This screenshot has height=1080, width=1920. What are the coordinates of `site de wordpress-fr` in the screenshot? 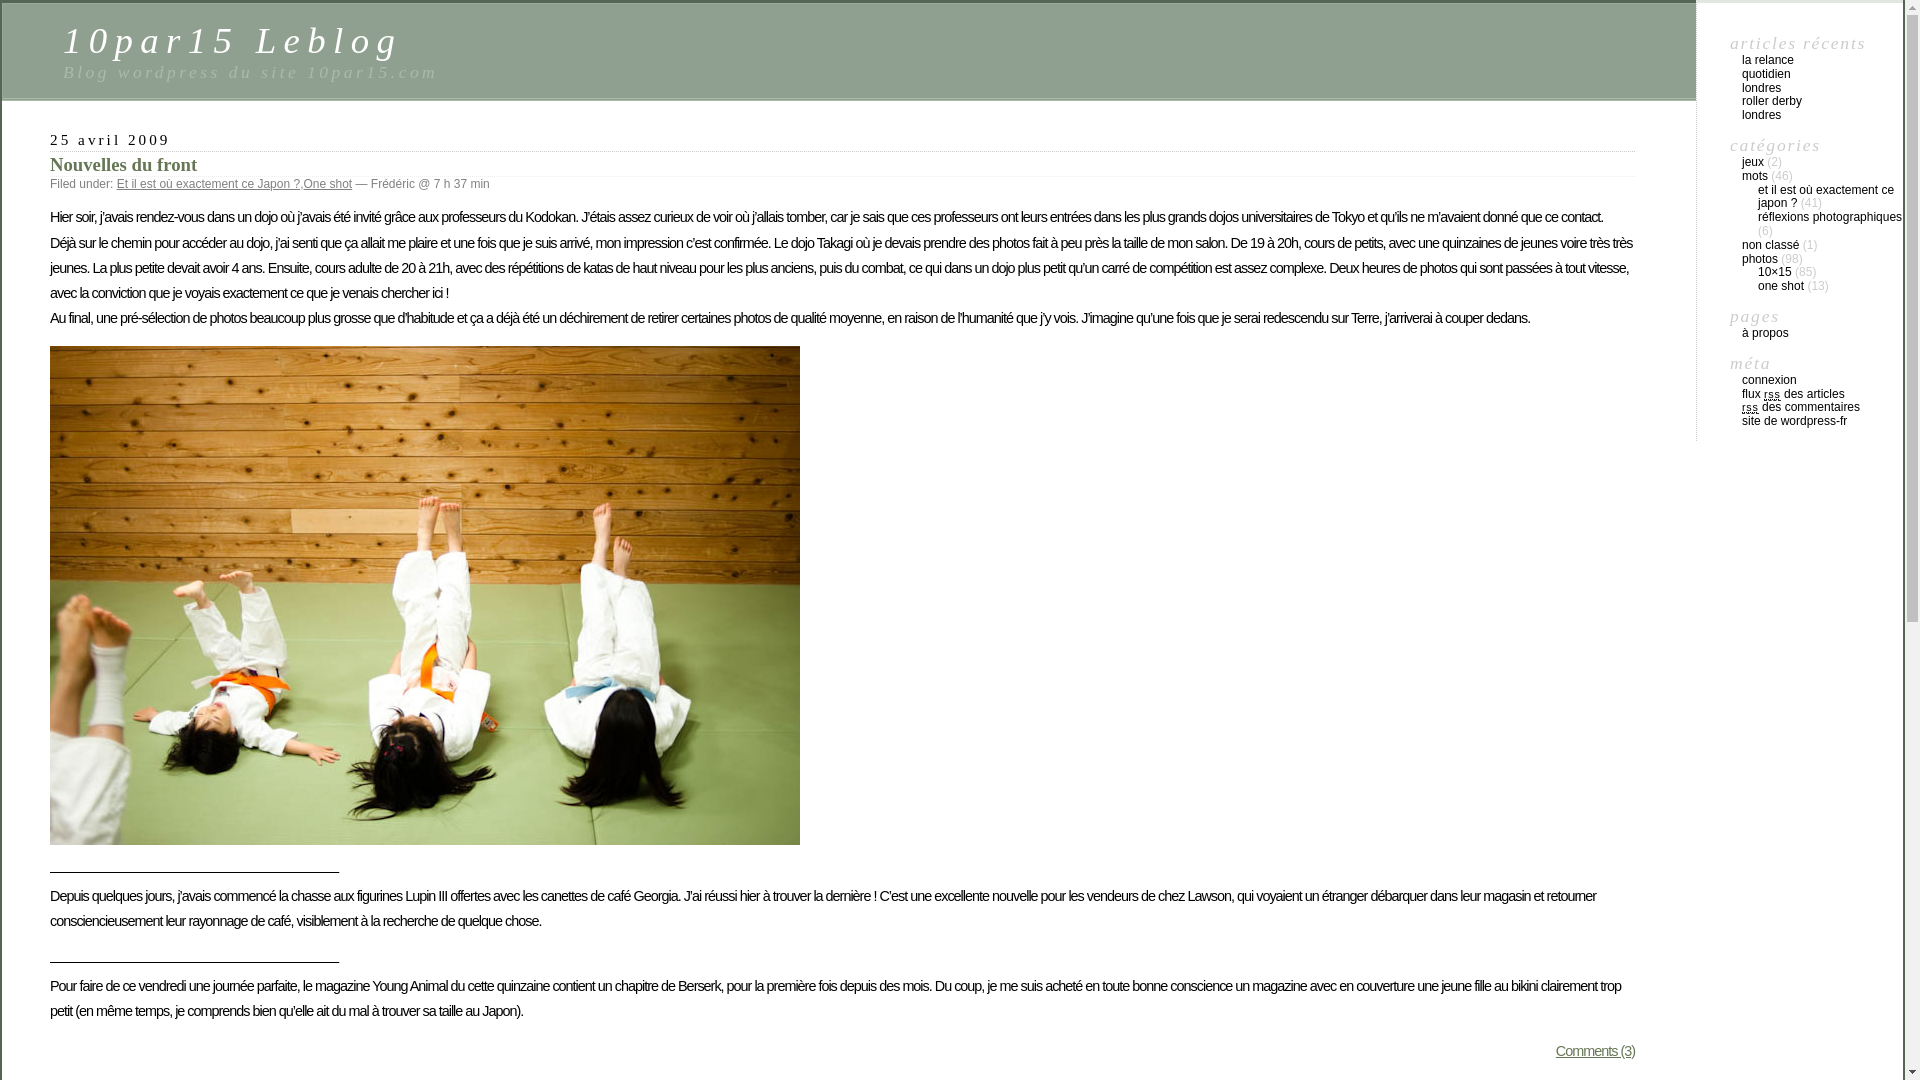 It's located at (1794, 421).